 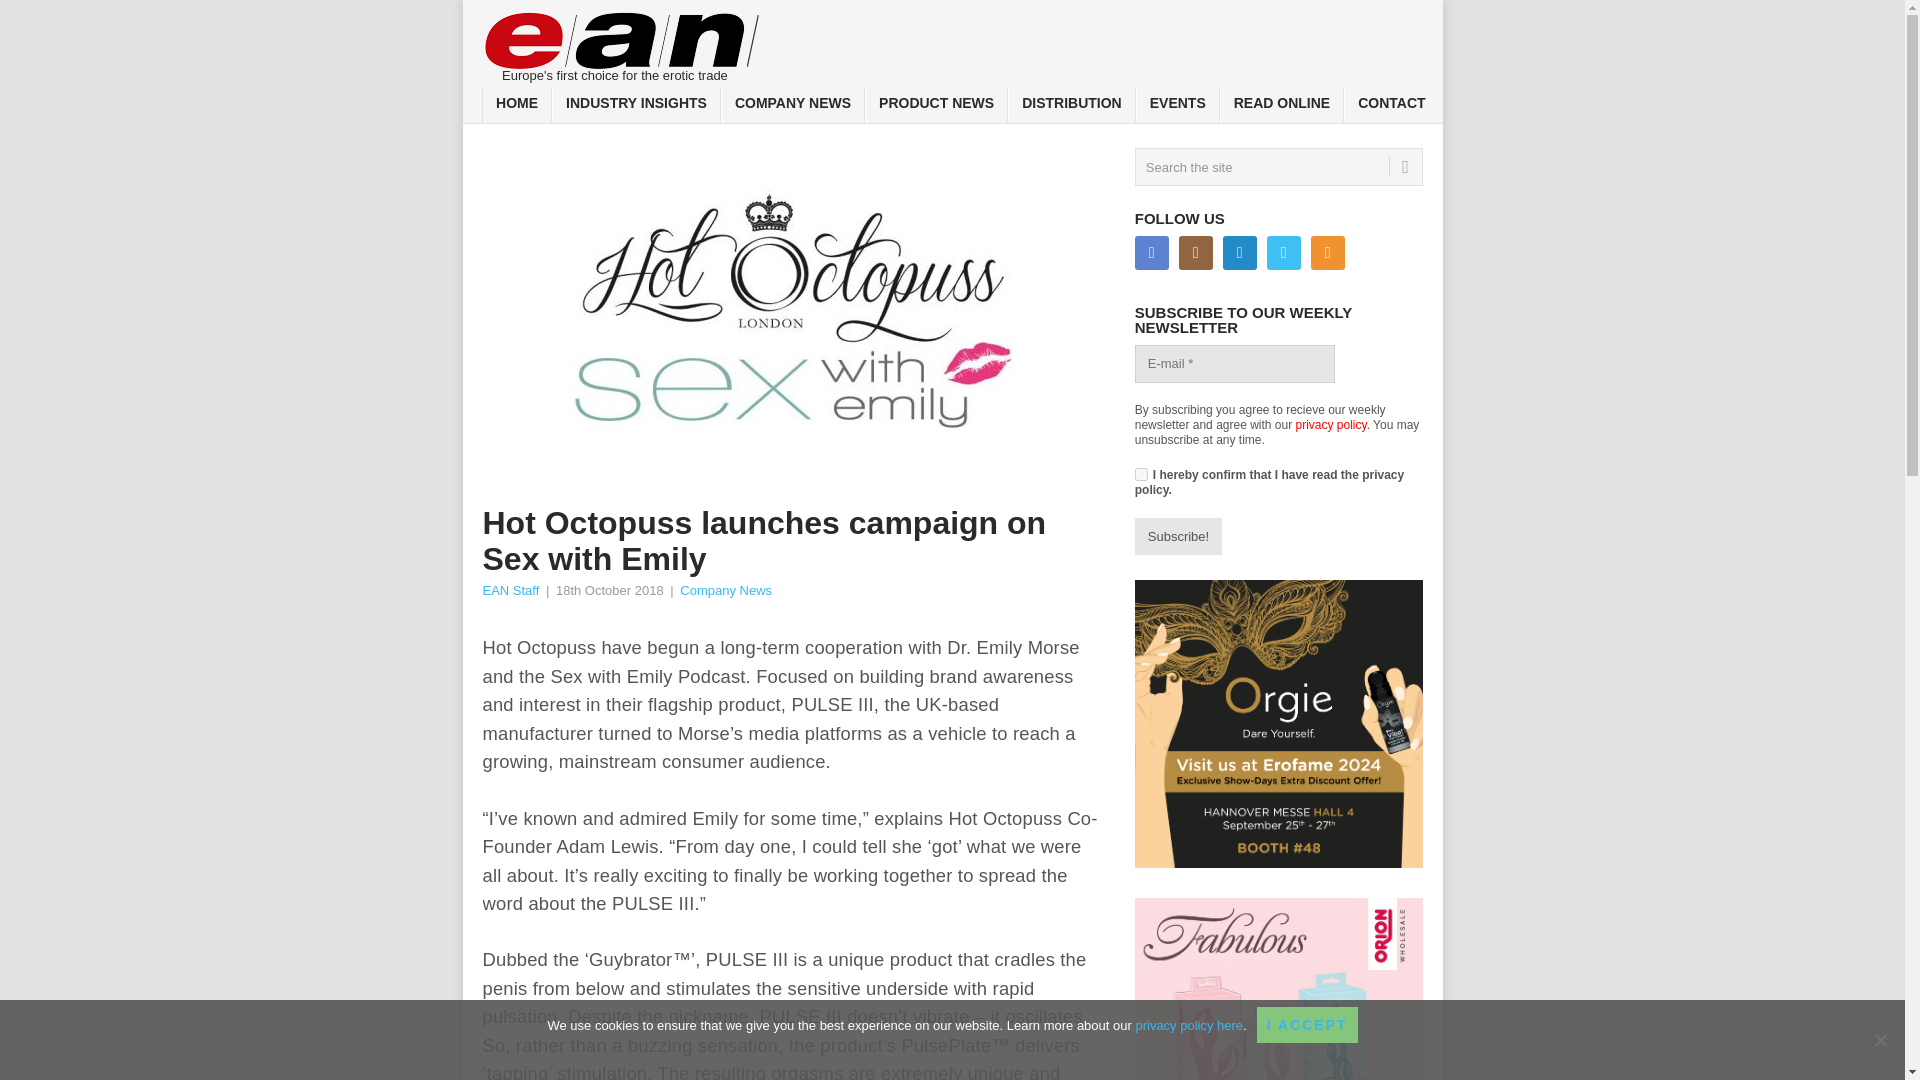 I want to click on READ ONLINE, so click(x=1282, y=106).